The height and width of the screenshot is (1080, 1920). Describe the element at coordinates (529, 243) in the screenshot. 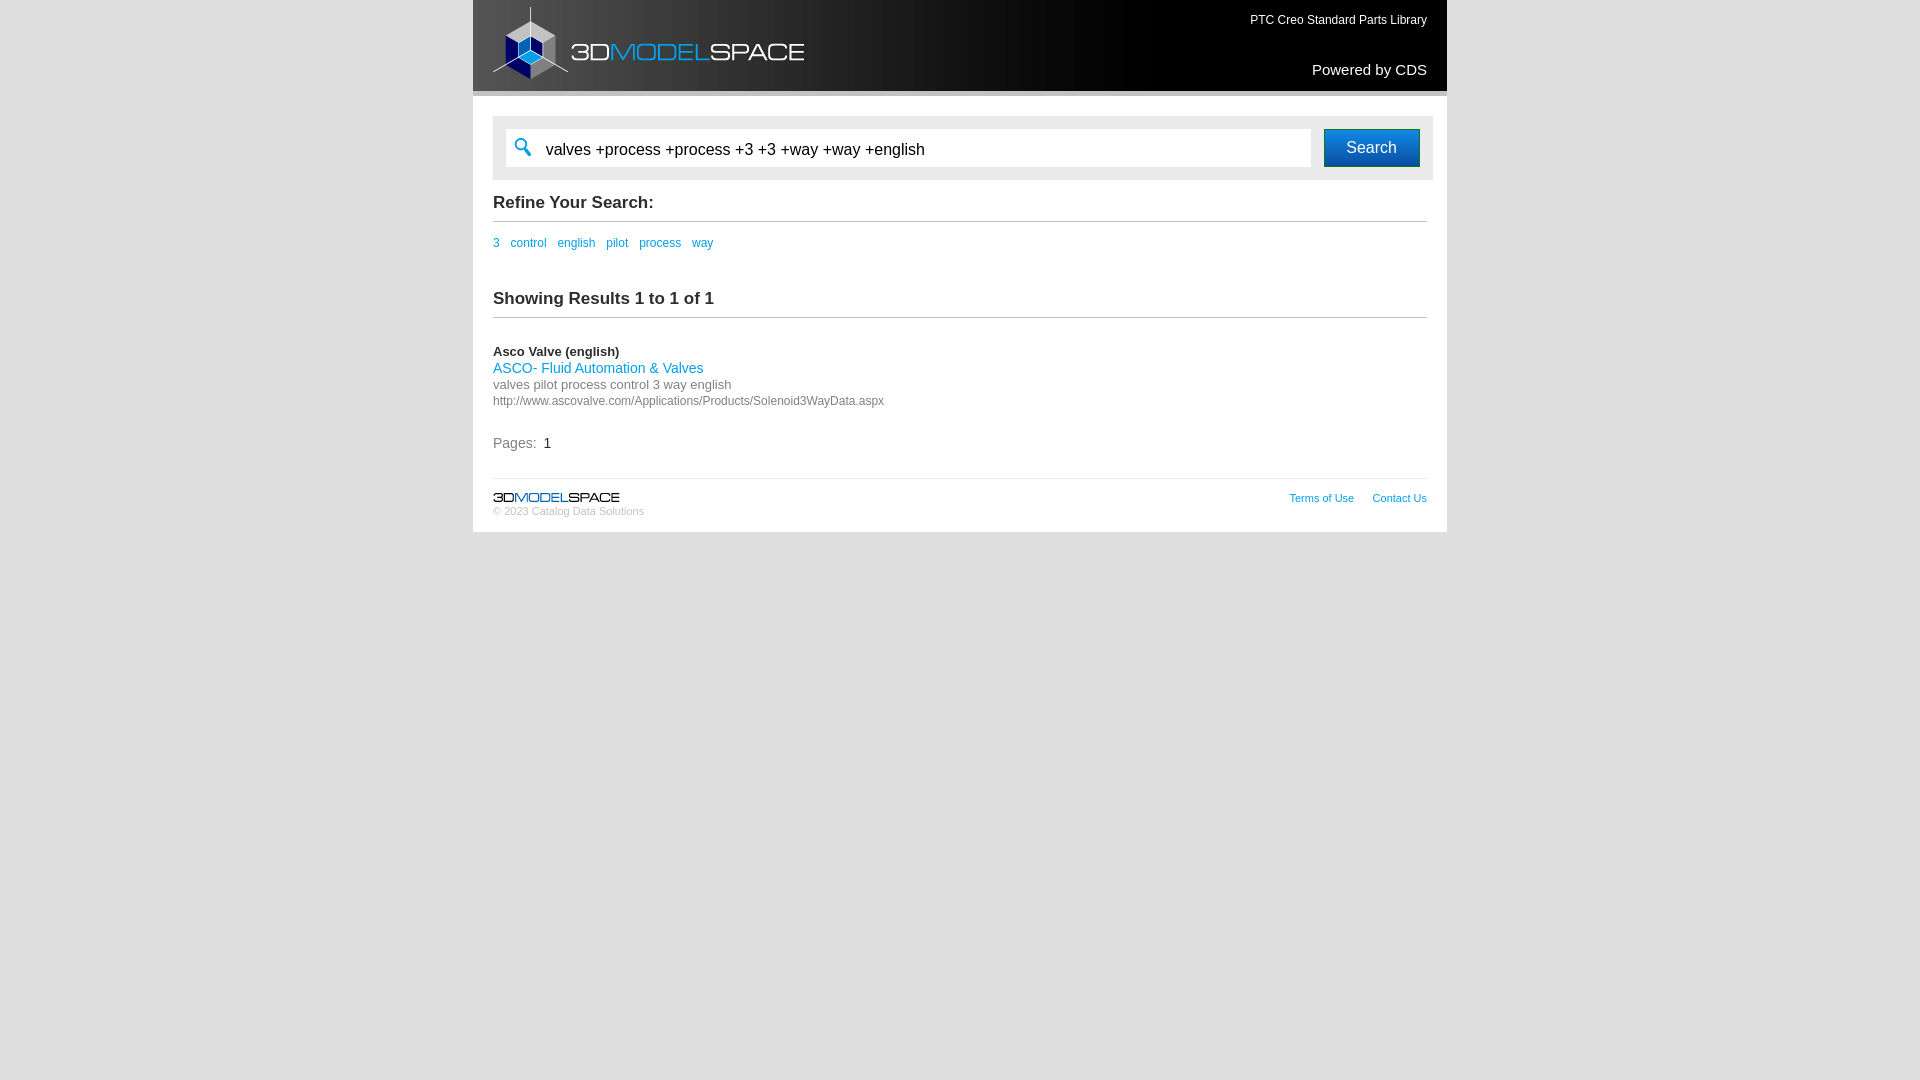

I see `control` at that location.